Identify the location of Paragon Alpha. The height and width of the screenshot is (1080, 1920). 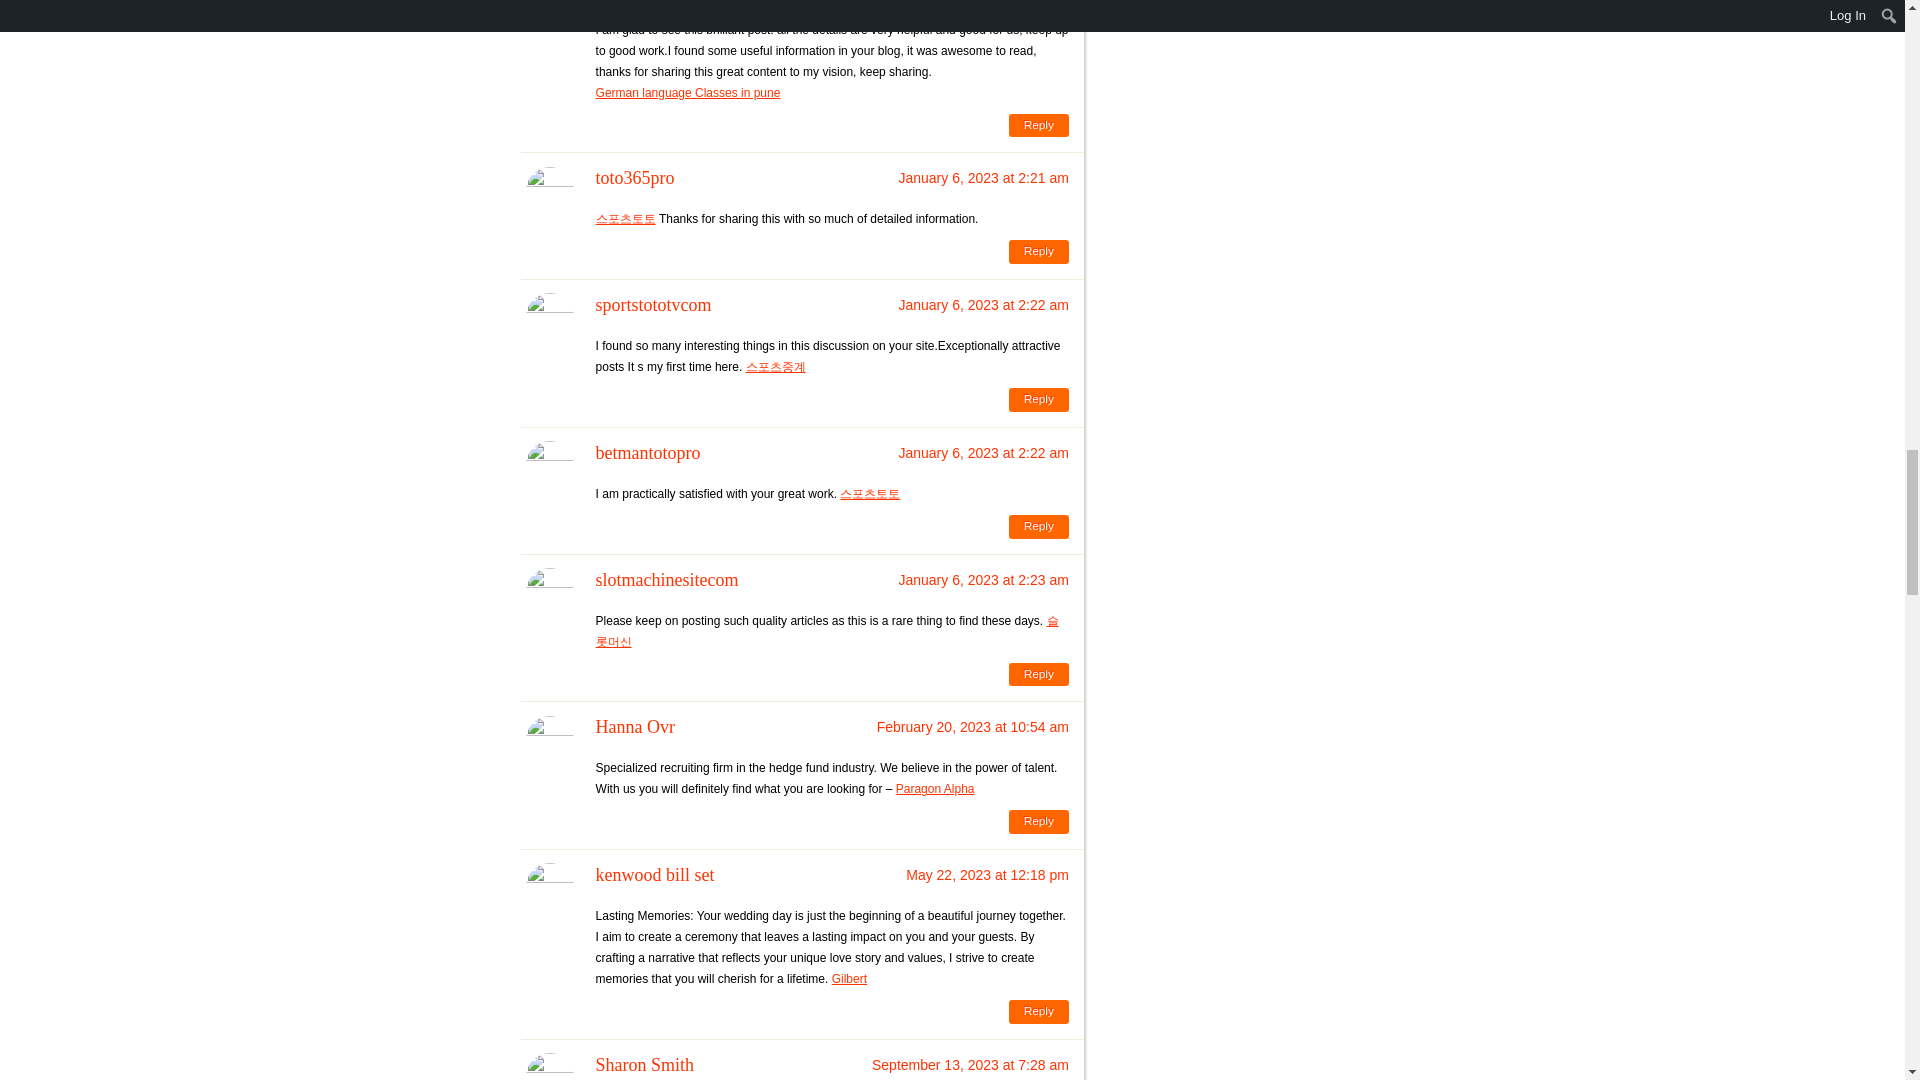
(936, 788).